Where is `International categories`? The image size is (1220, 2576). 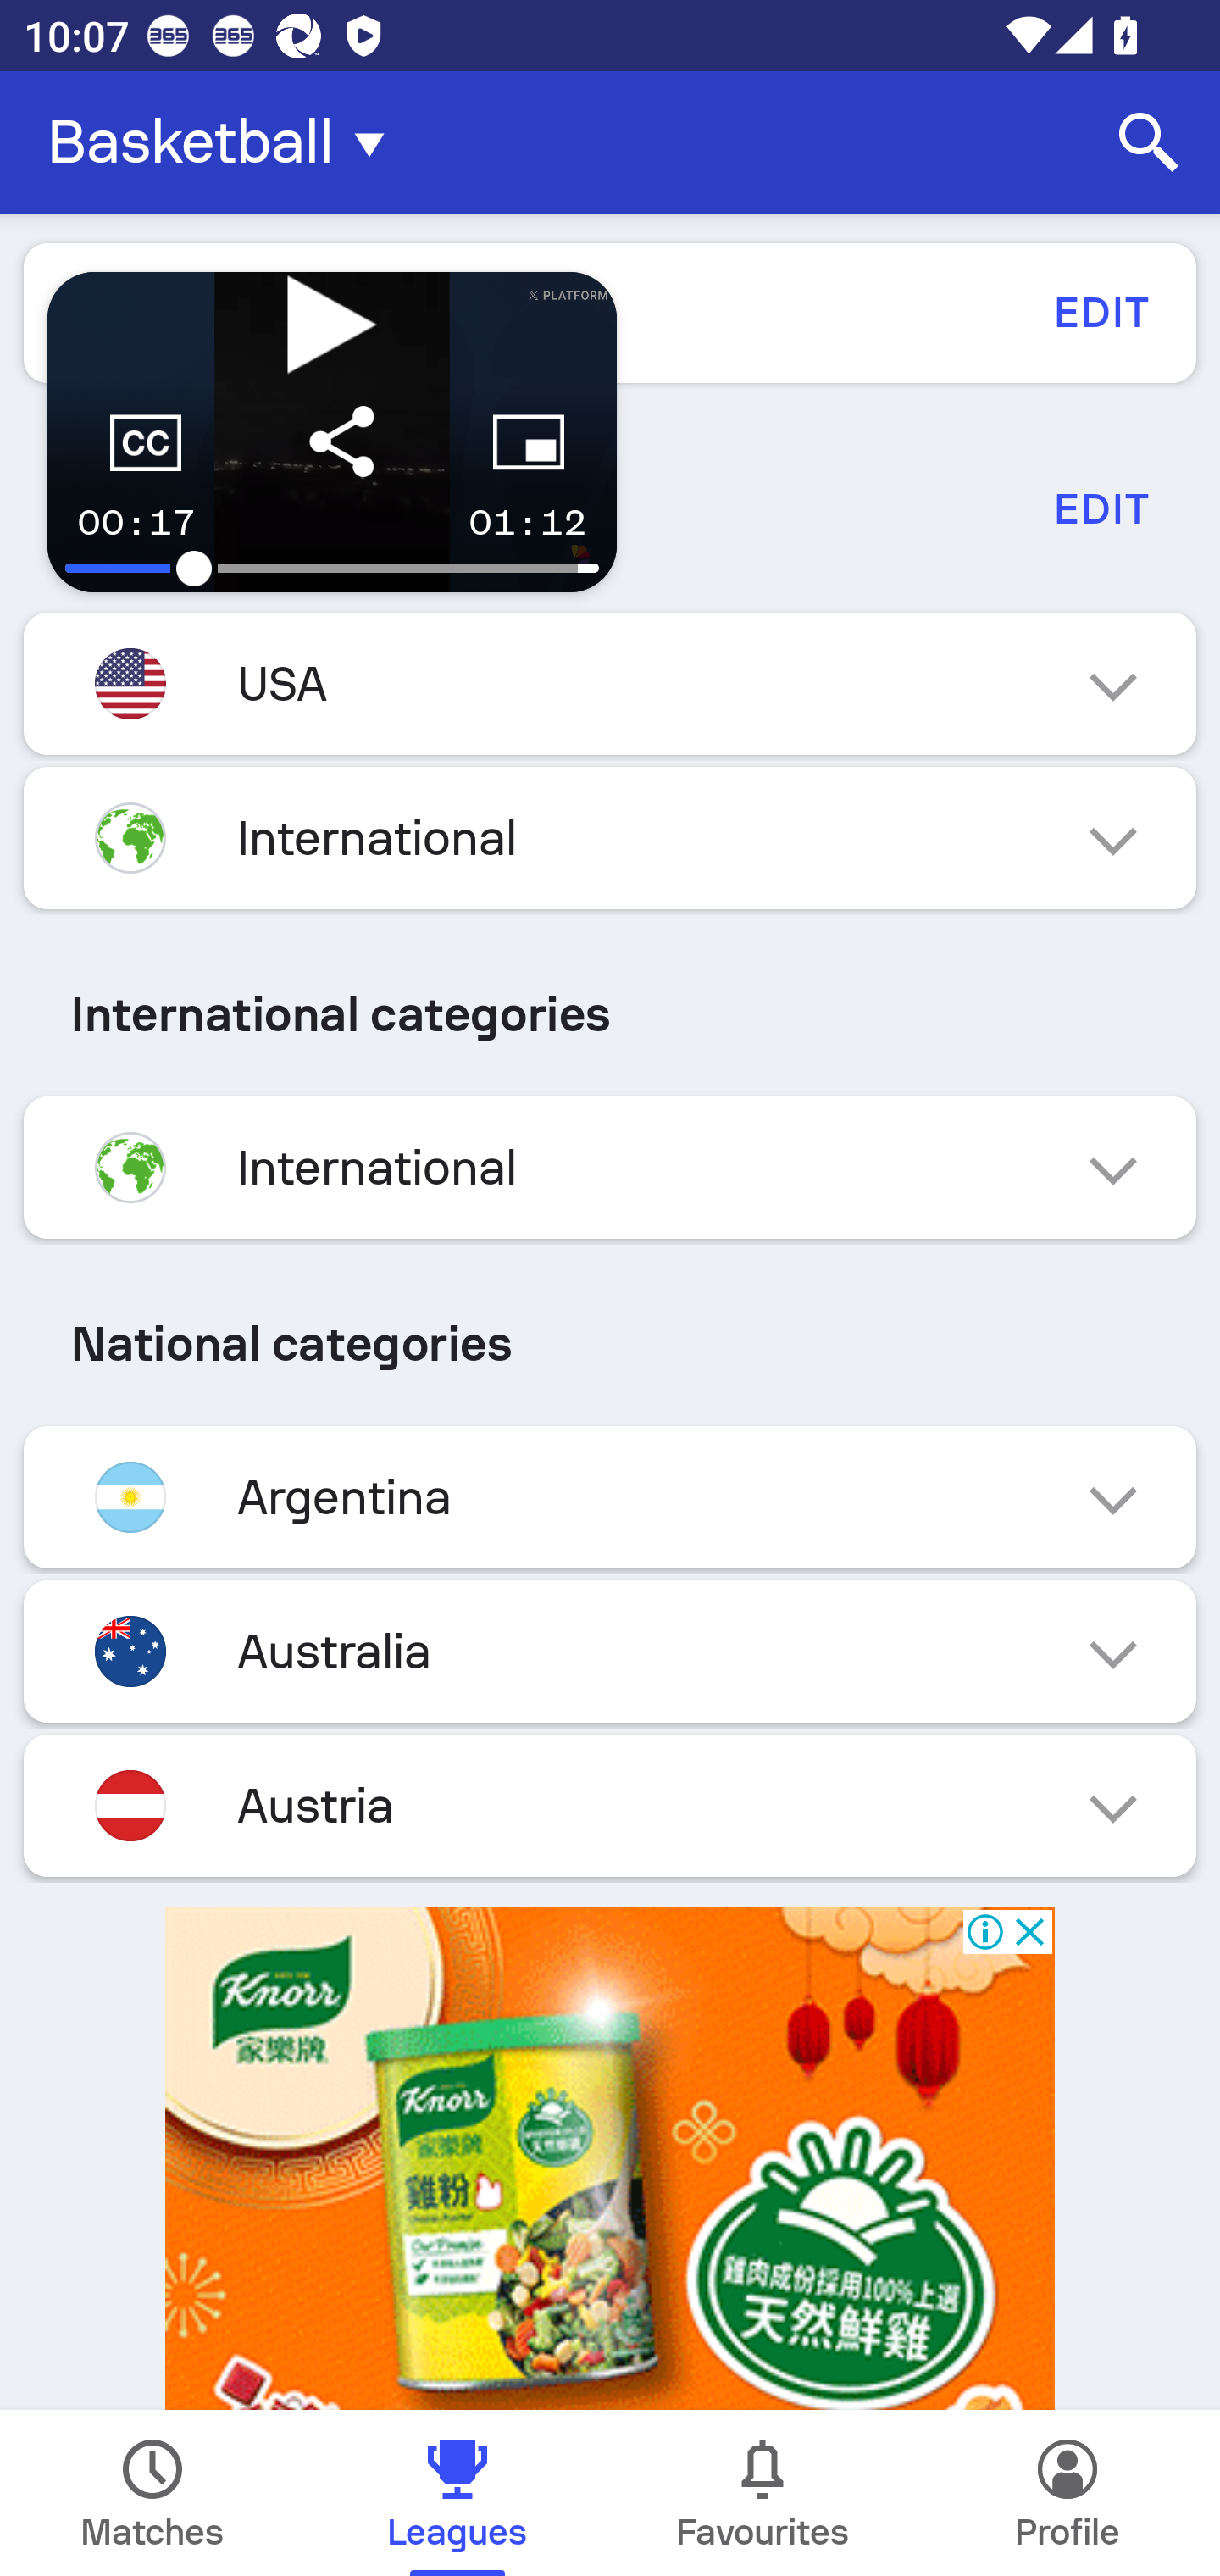 International categories is located at coordinates (610, 1013).